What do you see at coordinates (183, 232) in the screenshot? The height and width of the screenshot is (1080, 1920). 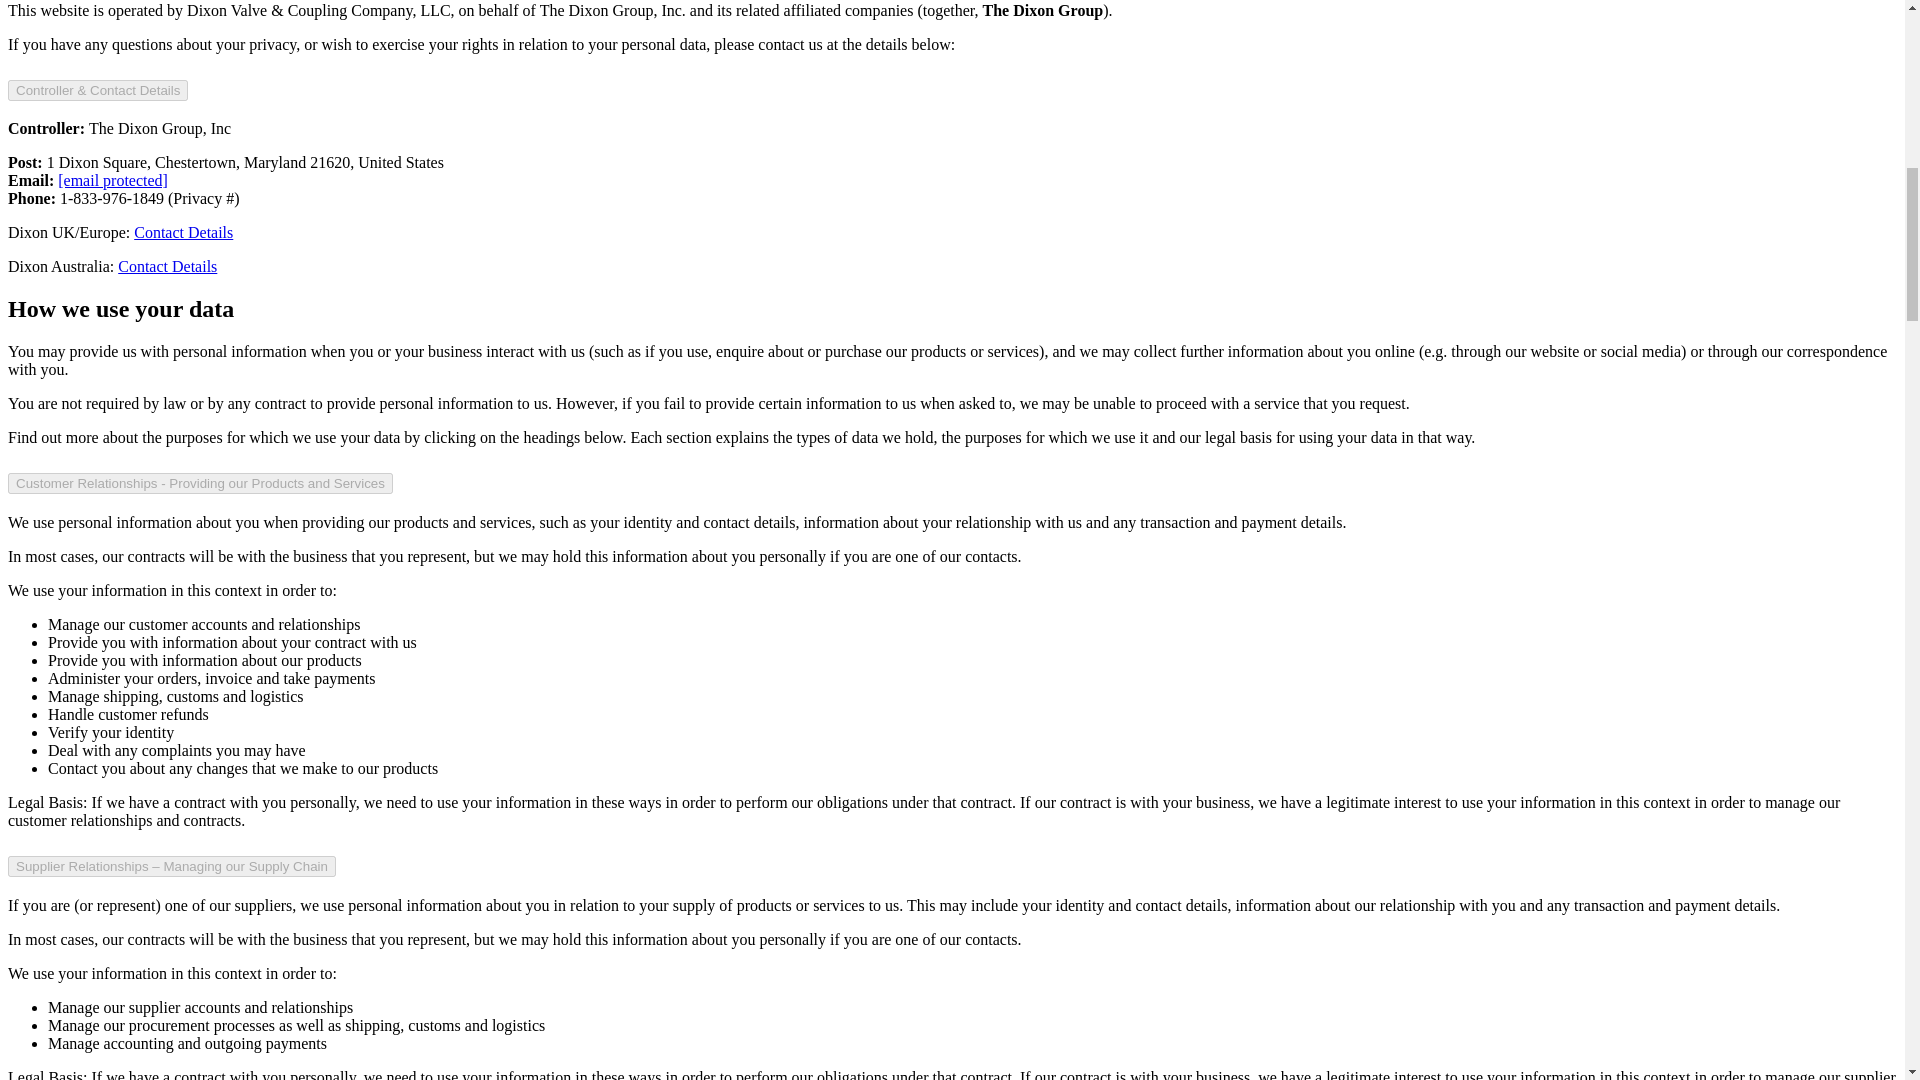 I see `Contact Details` at bounding box center [183, 232].